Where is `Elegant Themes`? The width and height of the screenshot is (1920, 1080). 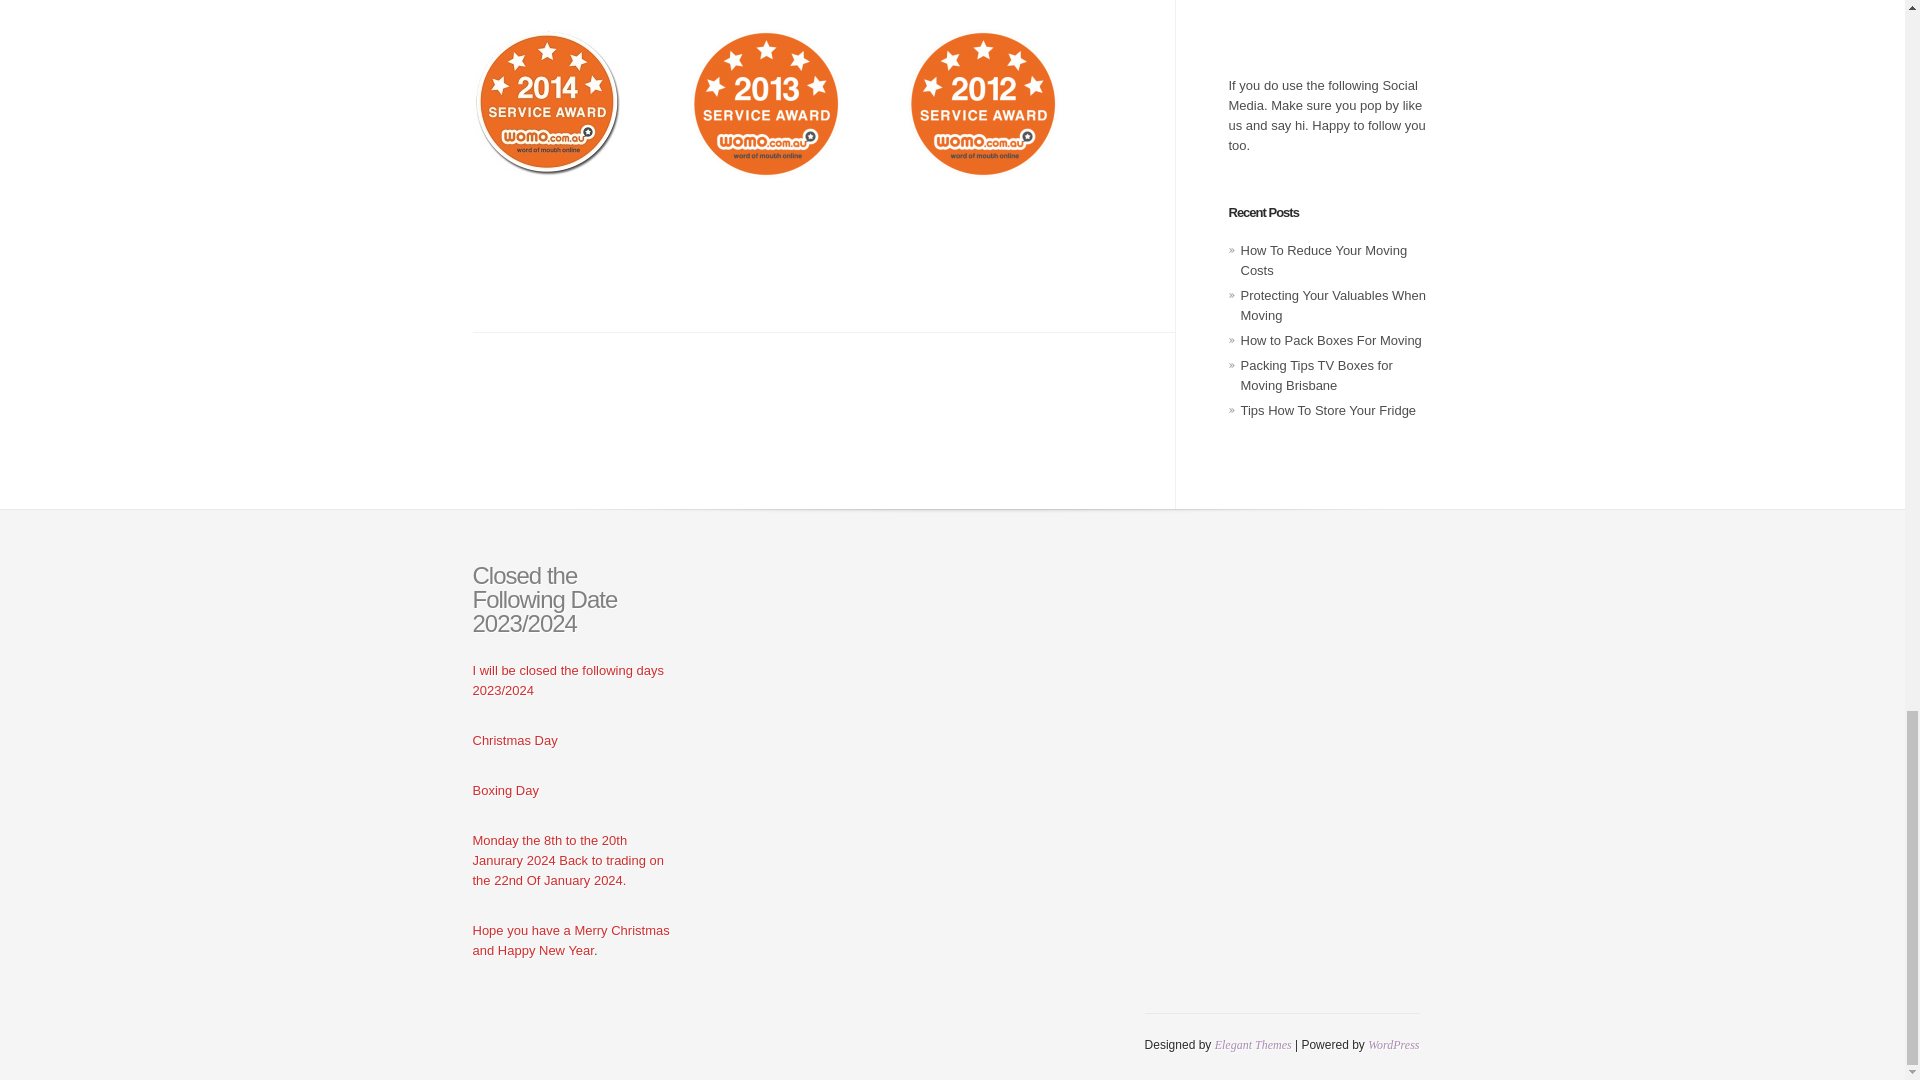 Elegant Themes is located at coordinates (1254, 1044).